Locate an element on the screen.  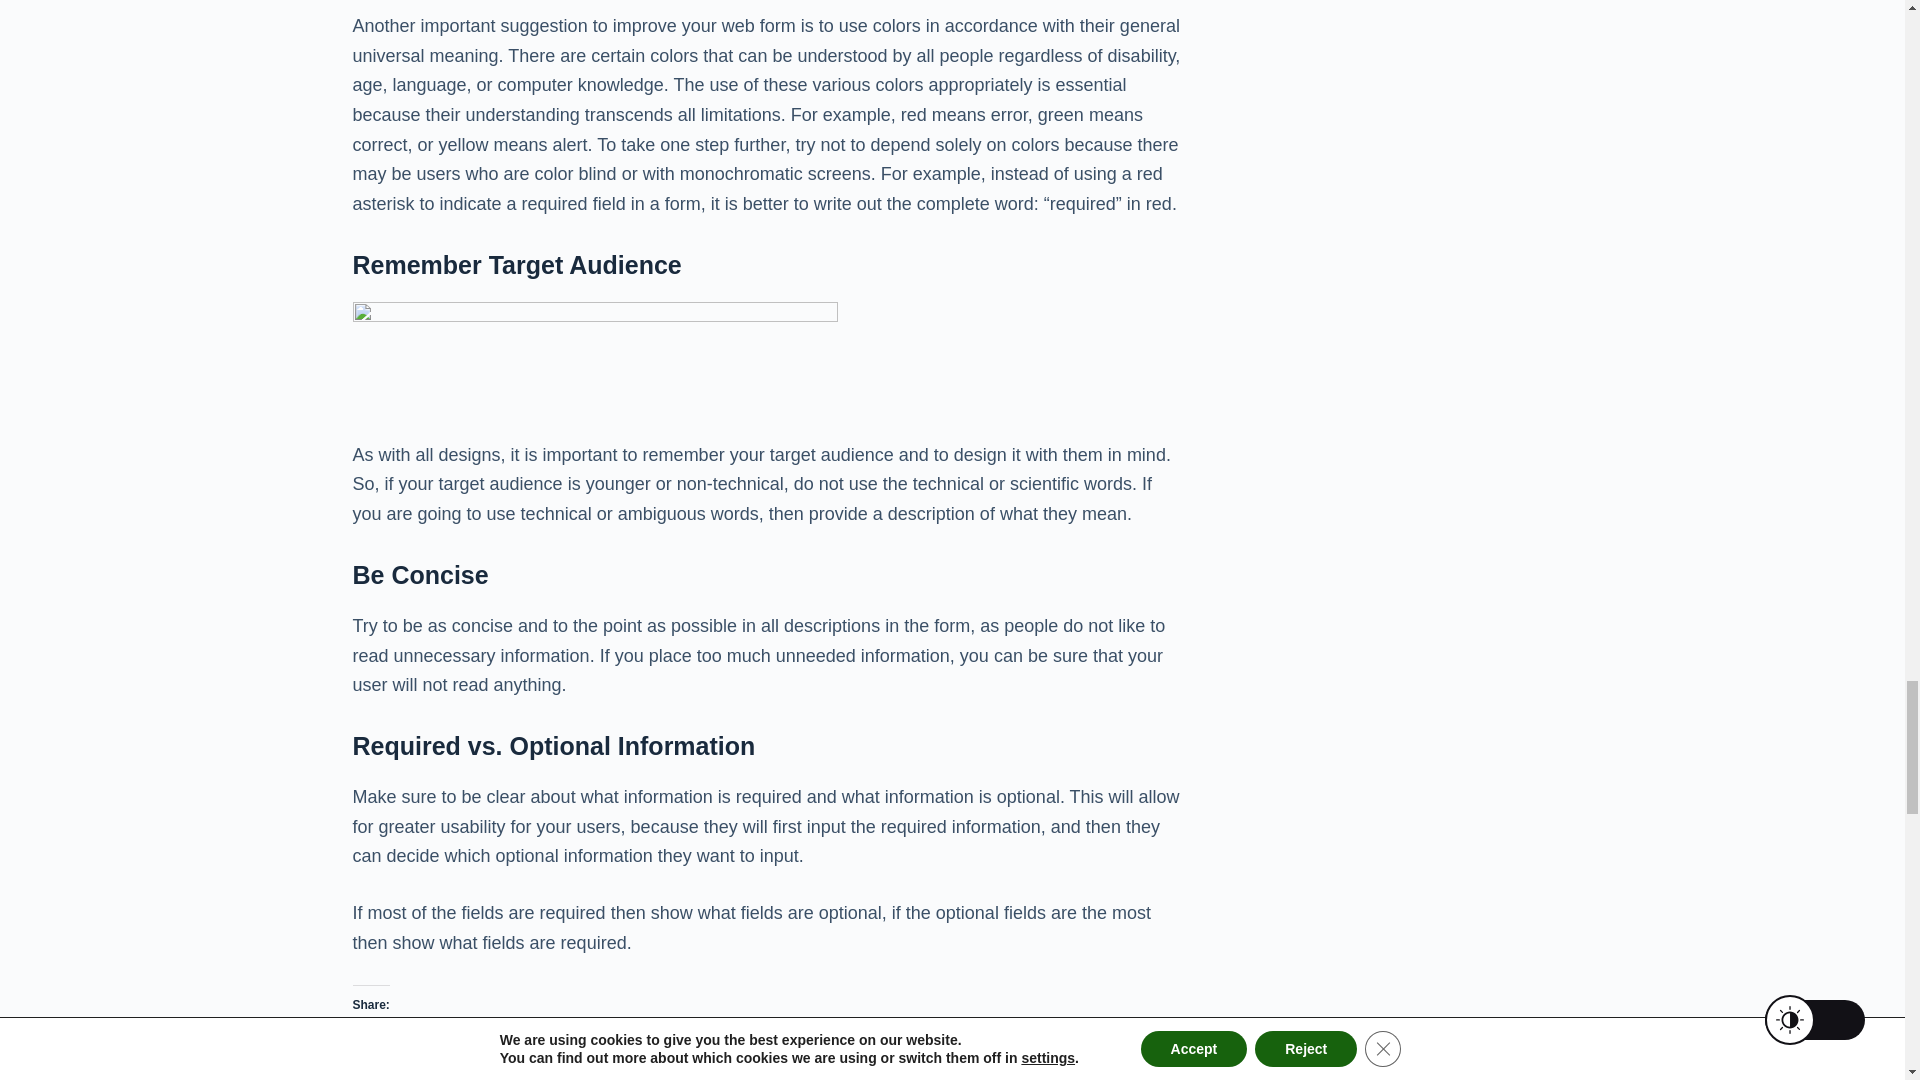
Reddit is located at coordinates (684, 1040).